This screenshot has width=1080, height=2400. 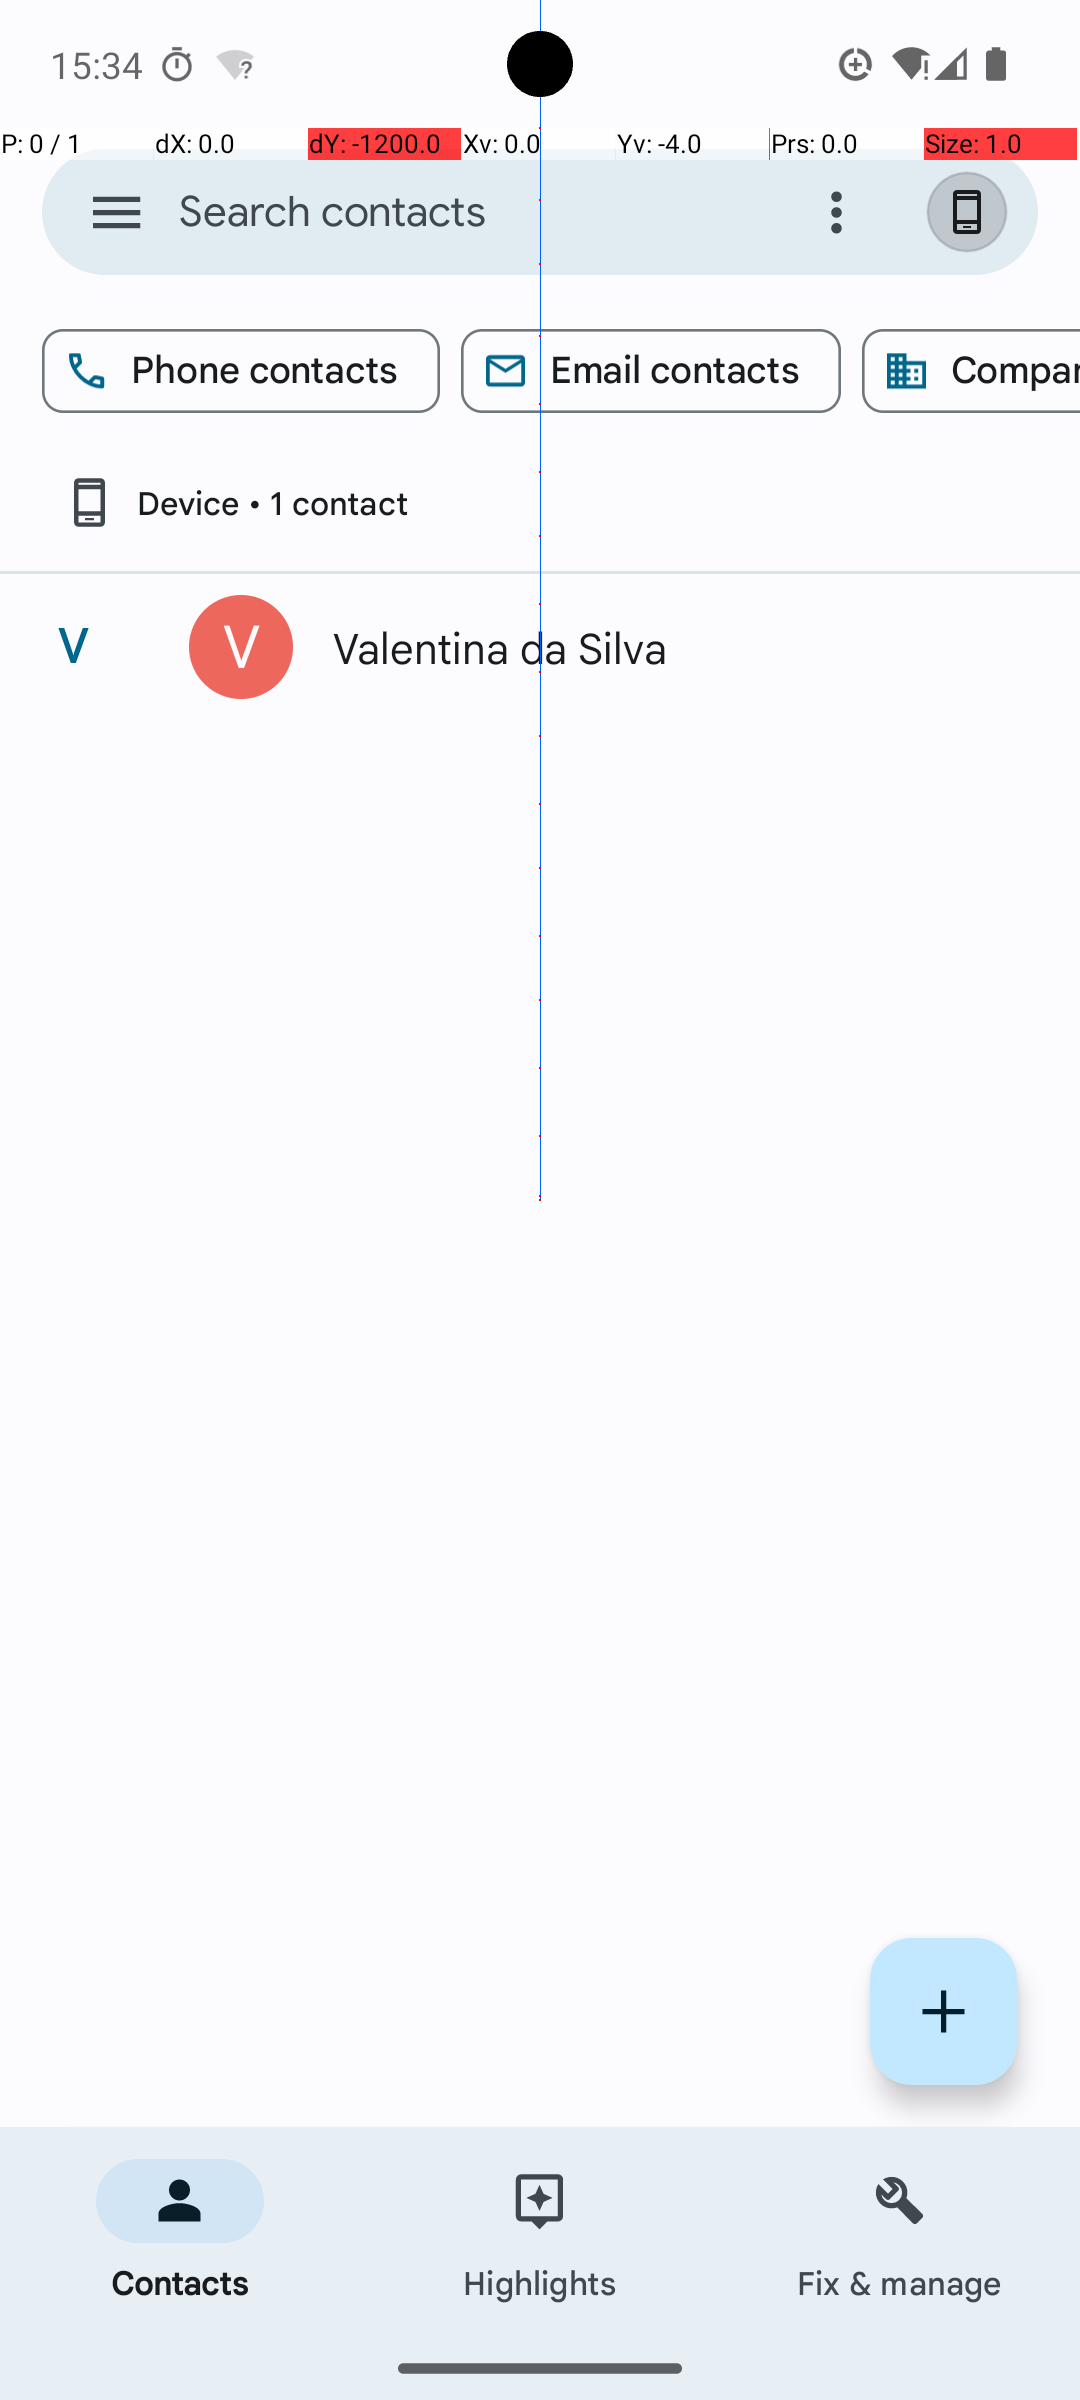 What do you see at coordinates (664, 647) in the screenshot?
I see `Valentina da Silva` at bounding box center [664, 647].